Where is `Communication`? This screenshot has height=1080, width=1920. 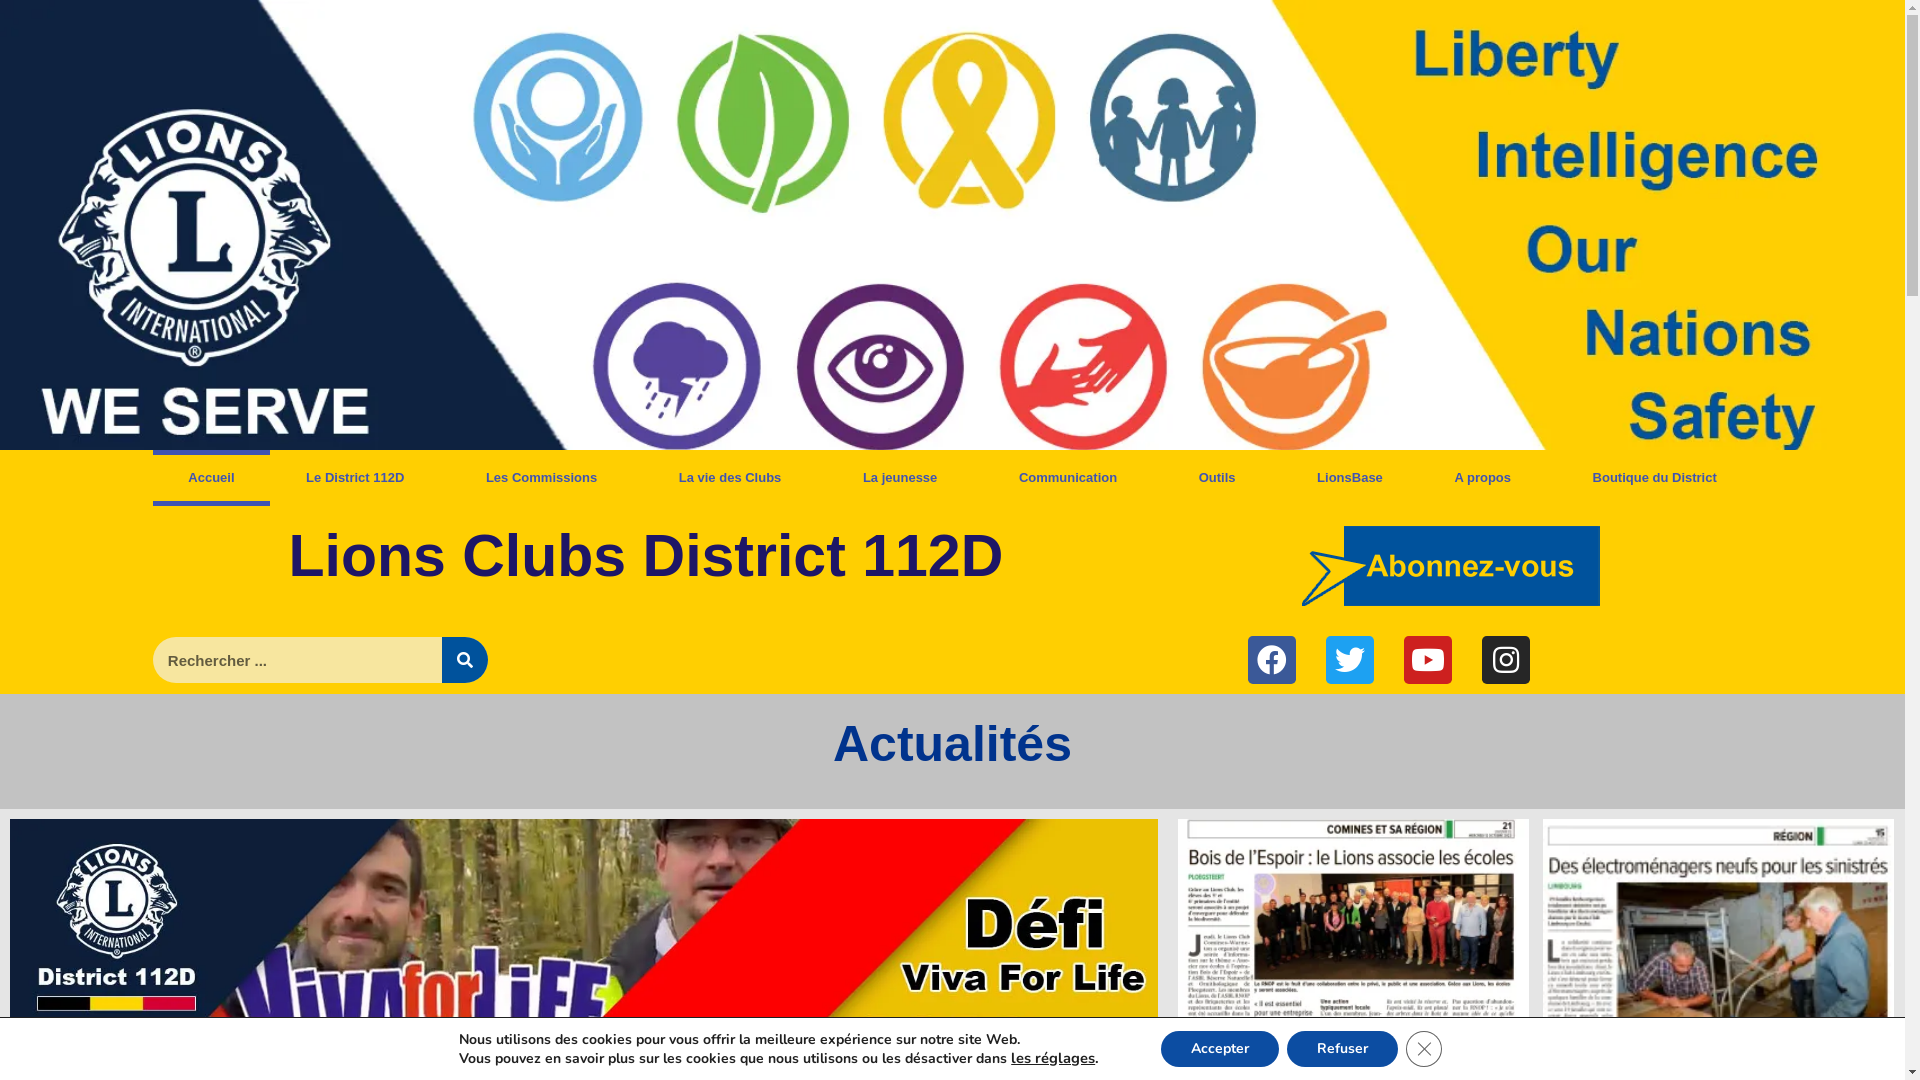
Communication is located at coordinates (1073, 478).